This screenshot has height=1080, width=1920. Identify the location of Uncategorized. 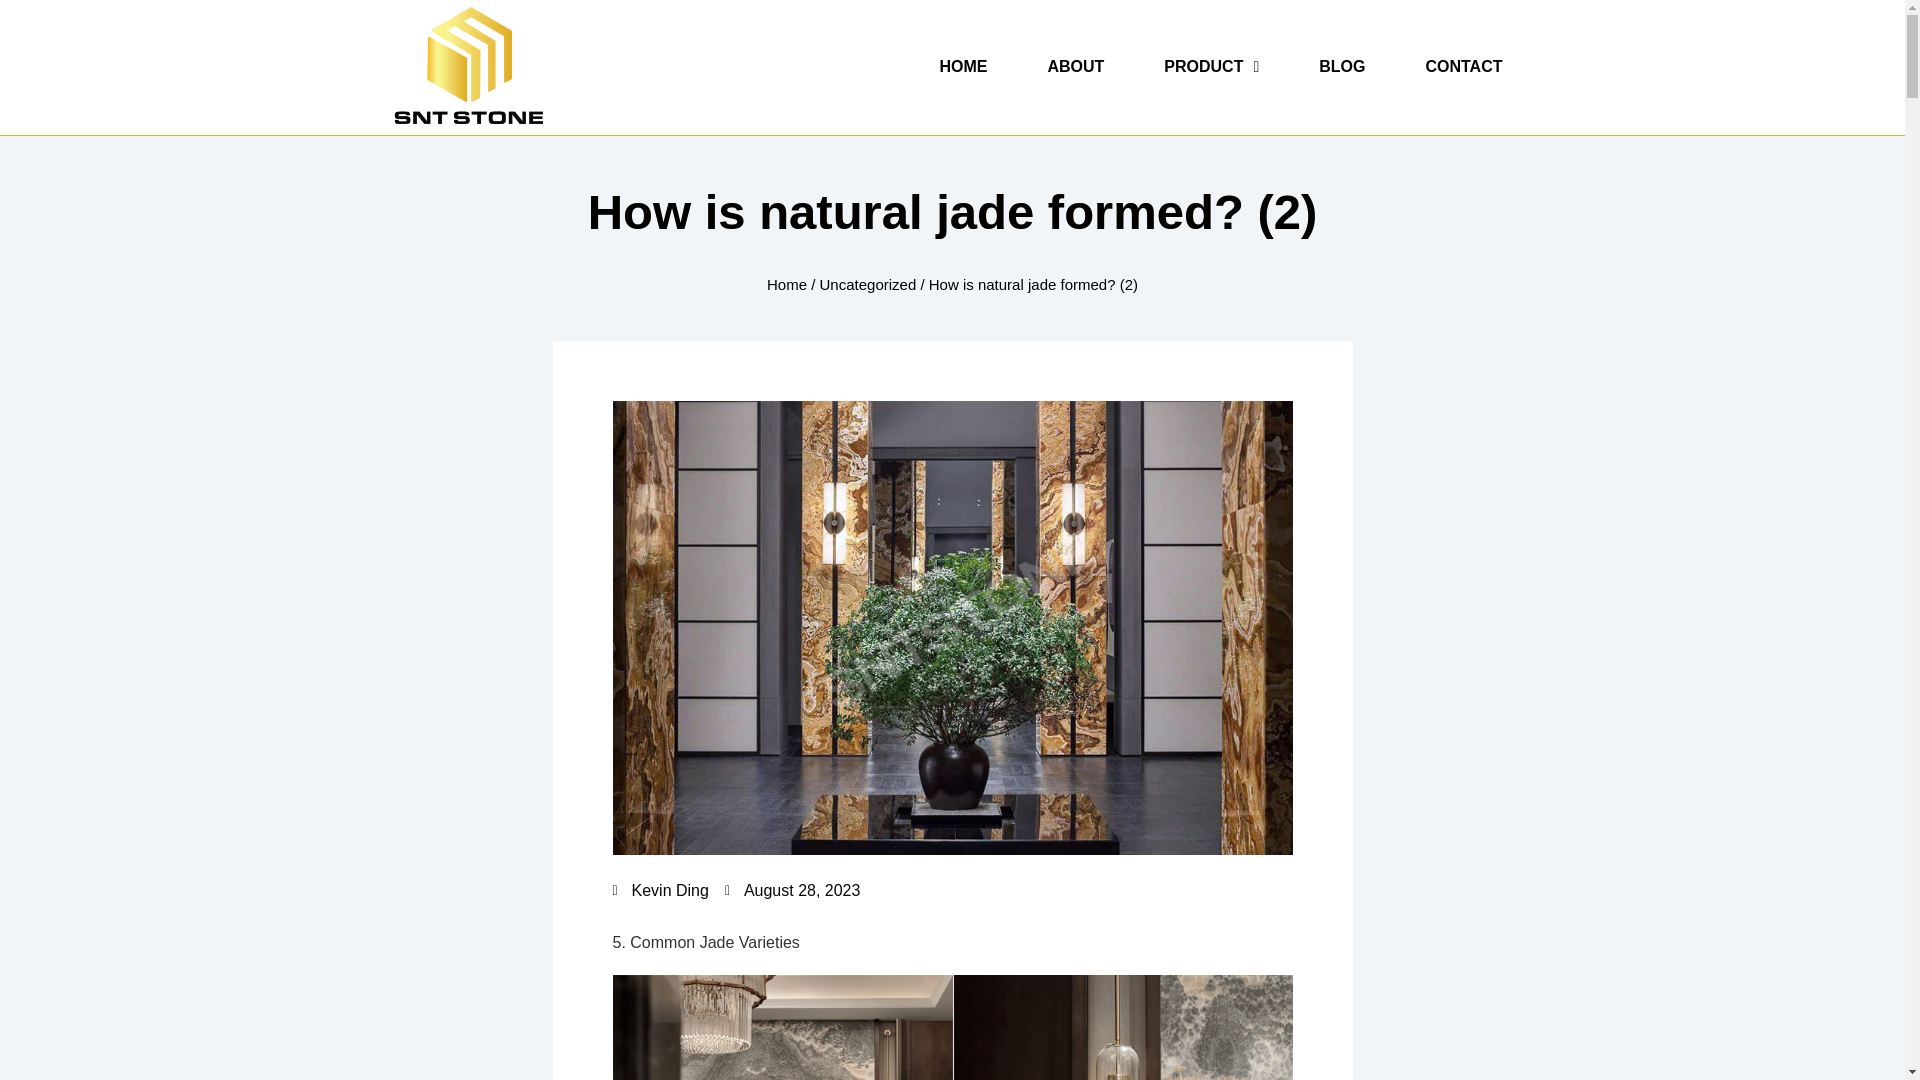
(868, 284).